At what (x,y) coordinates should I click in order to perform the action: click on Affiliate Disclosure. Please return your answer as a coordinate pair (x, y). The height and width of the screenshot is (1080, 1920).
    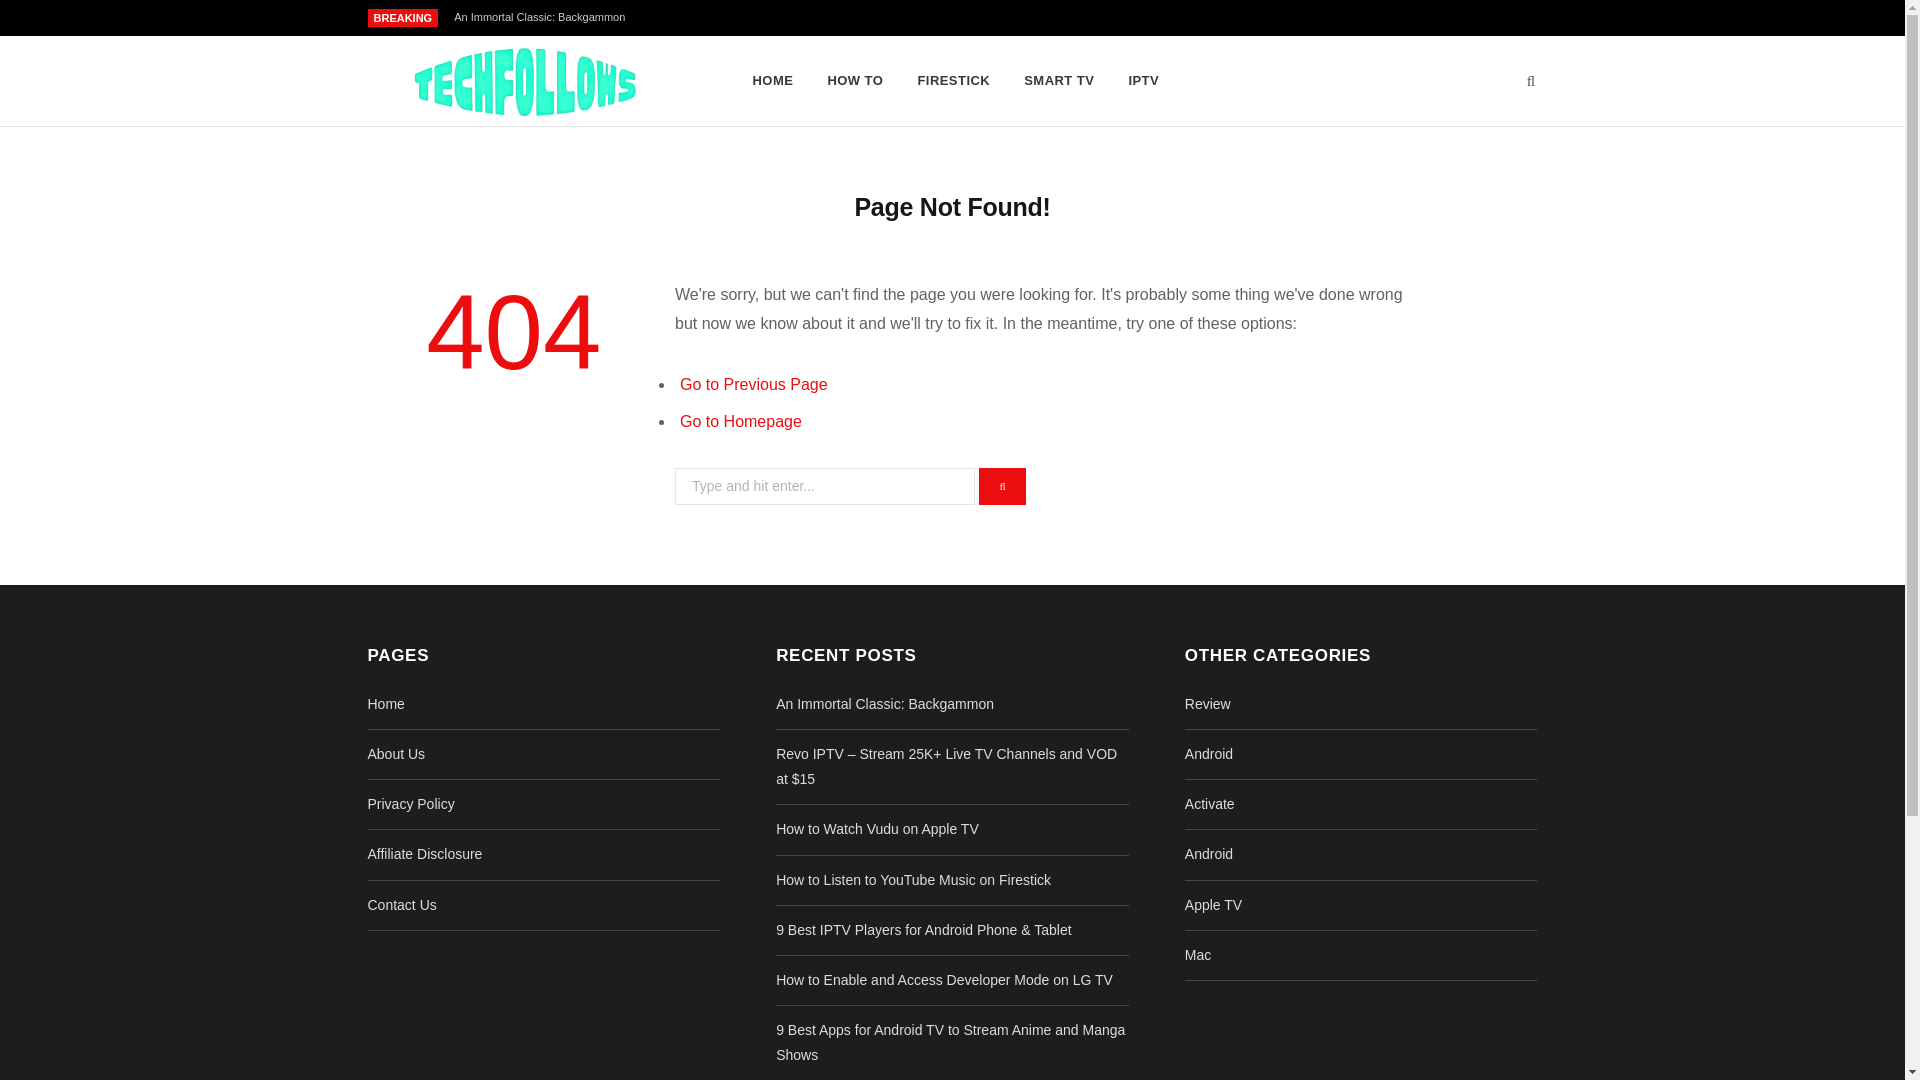
    Looking at the image, I should click on (426, 853).